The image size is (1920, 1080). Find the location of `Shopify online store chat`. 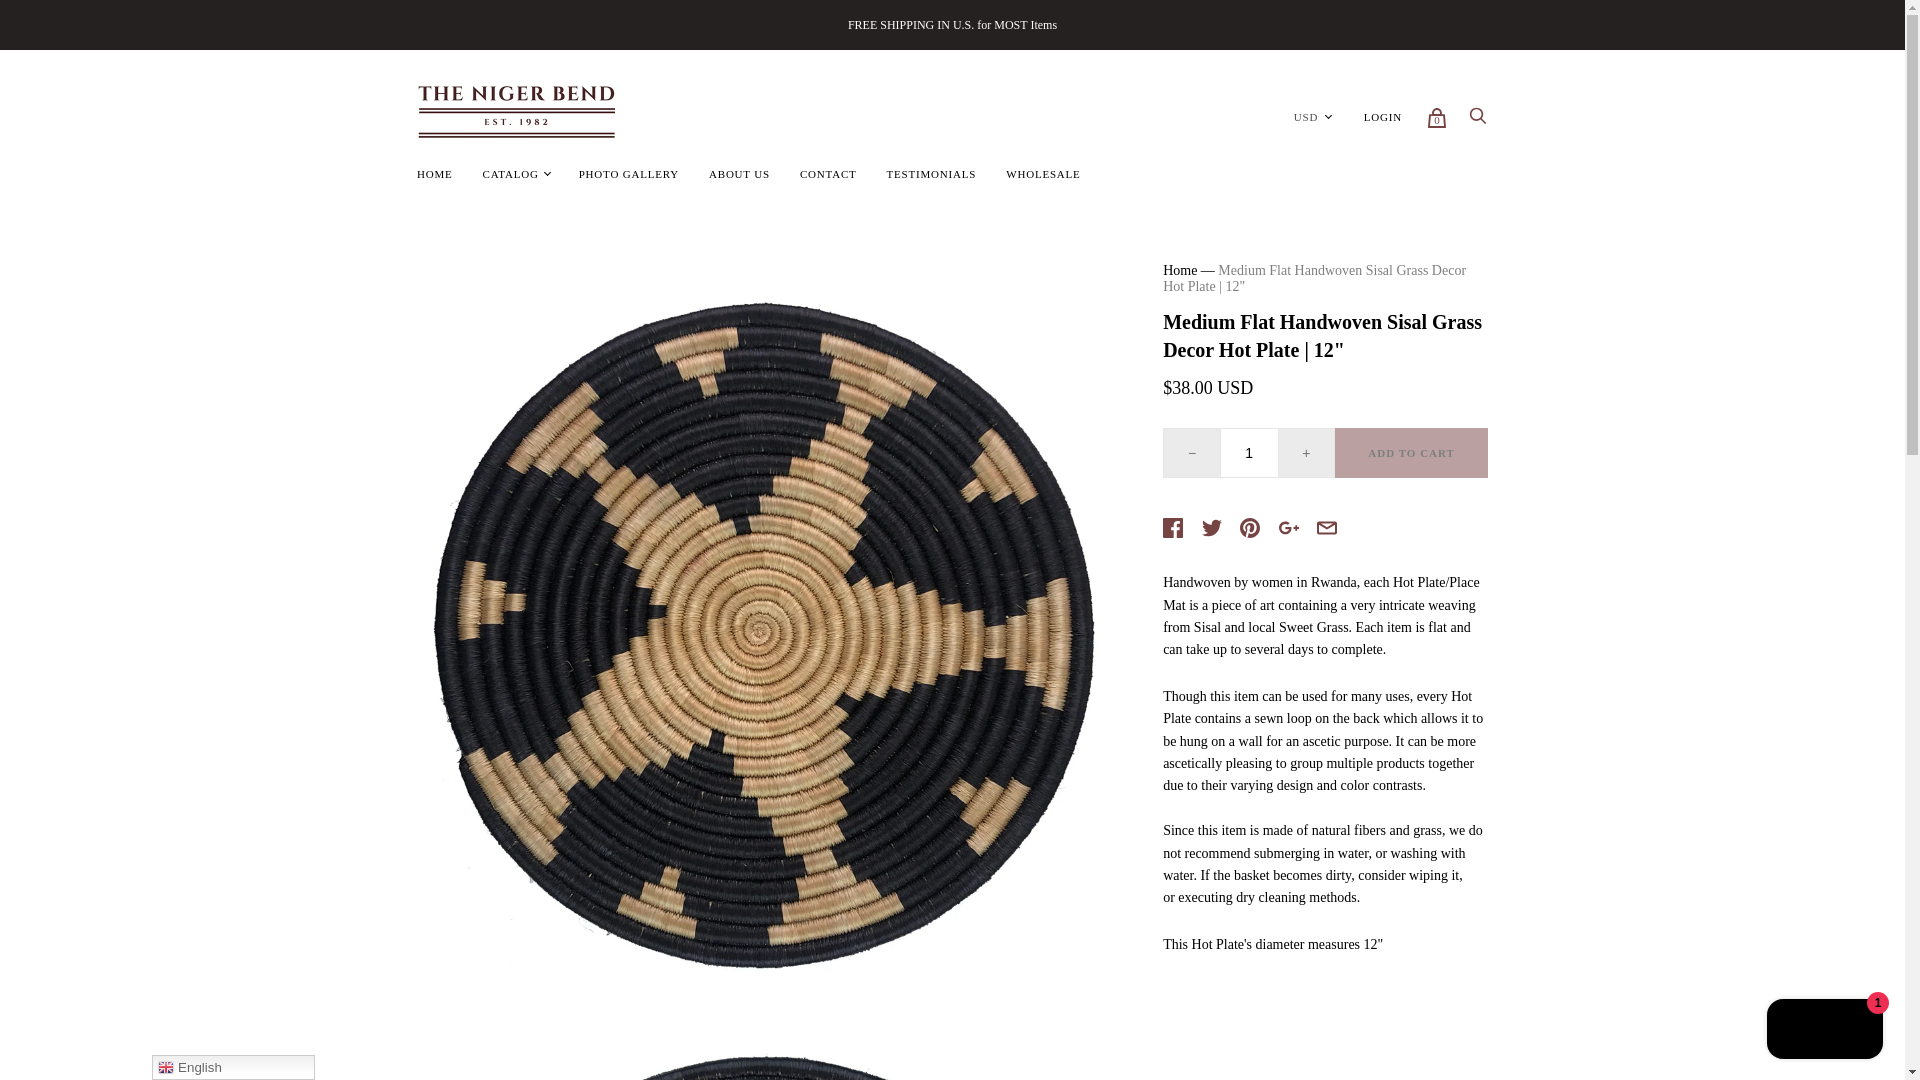

Shopify online store chat is located at coordinates (1824, 1031).